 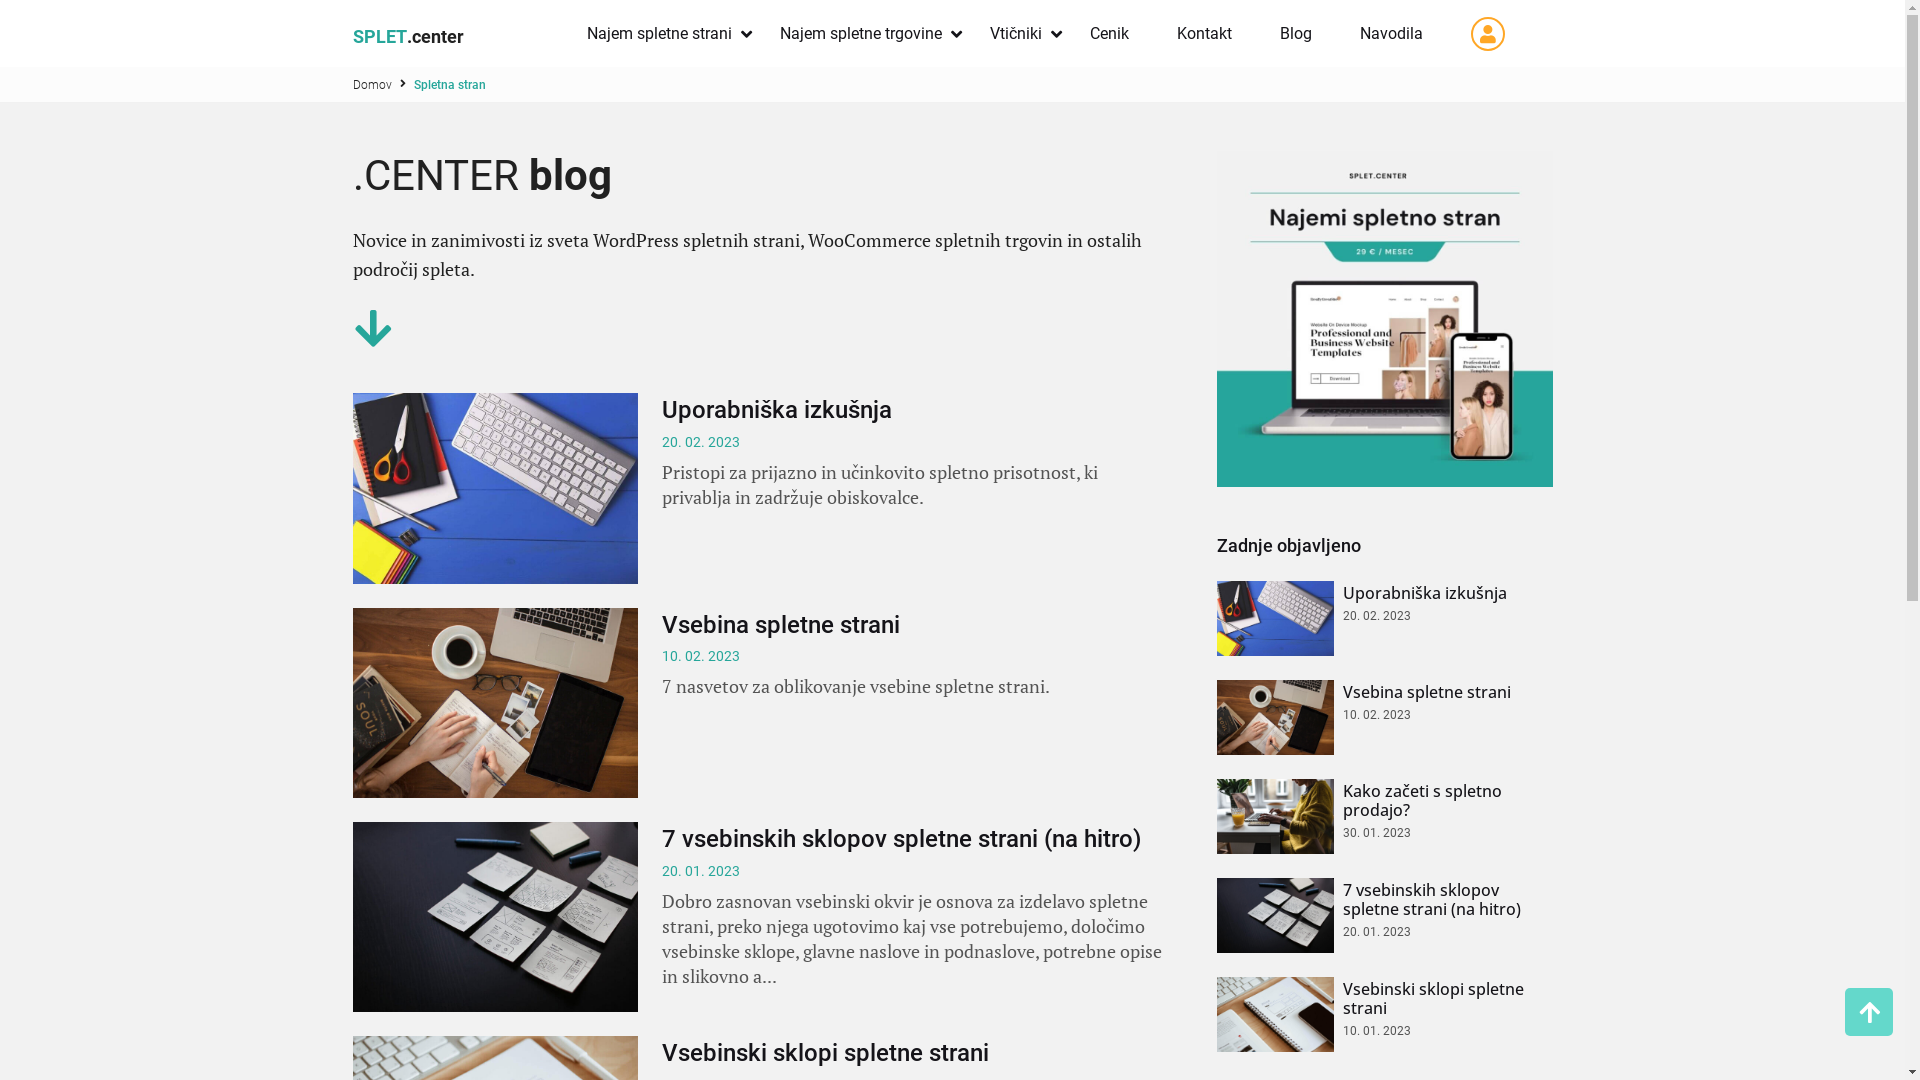 I want to click on Cenik, so click(x=1110, y=34).